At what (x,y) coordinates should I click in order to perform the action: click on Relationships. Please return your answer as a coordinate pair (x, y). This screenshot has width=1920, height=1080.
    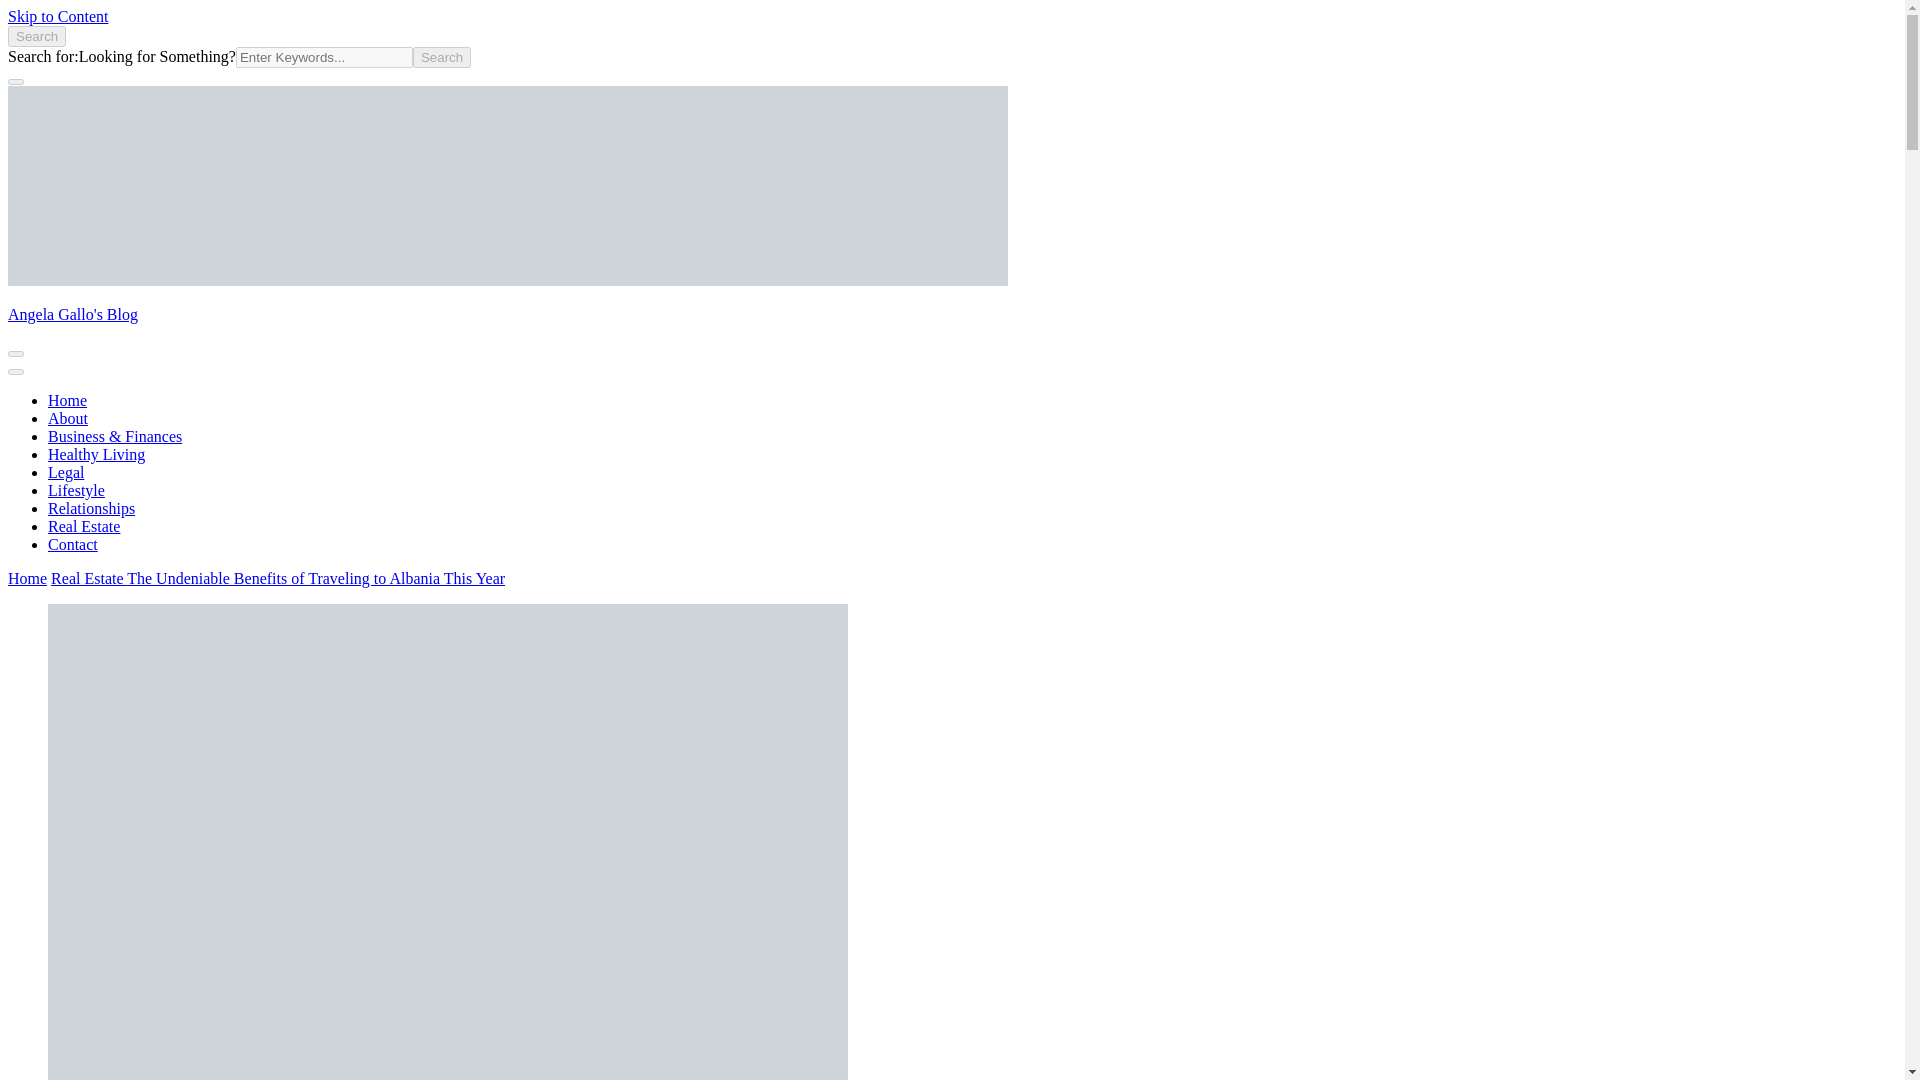
    Looking at the image, I should click on (91, 508).